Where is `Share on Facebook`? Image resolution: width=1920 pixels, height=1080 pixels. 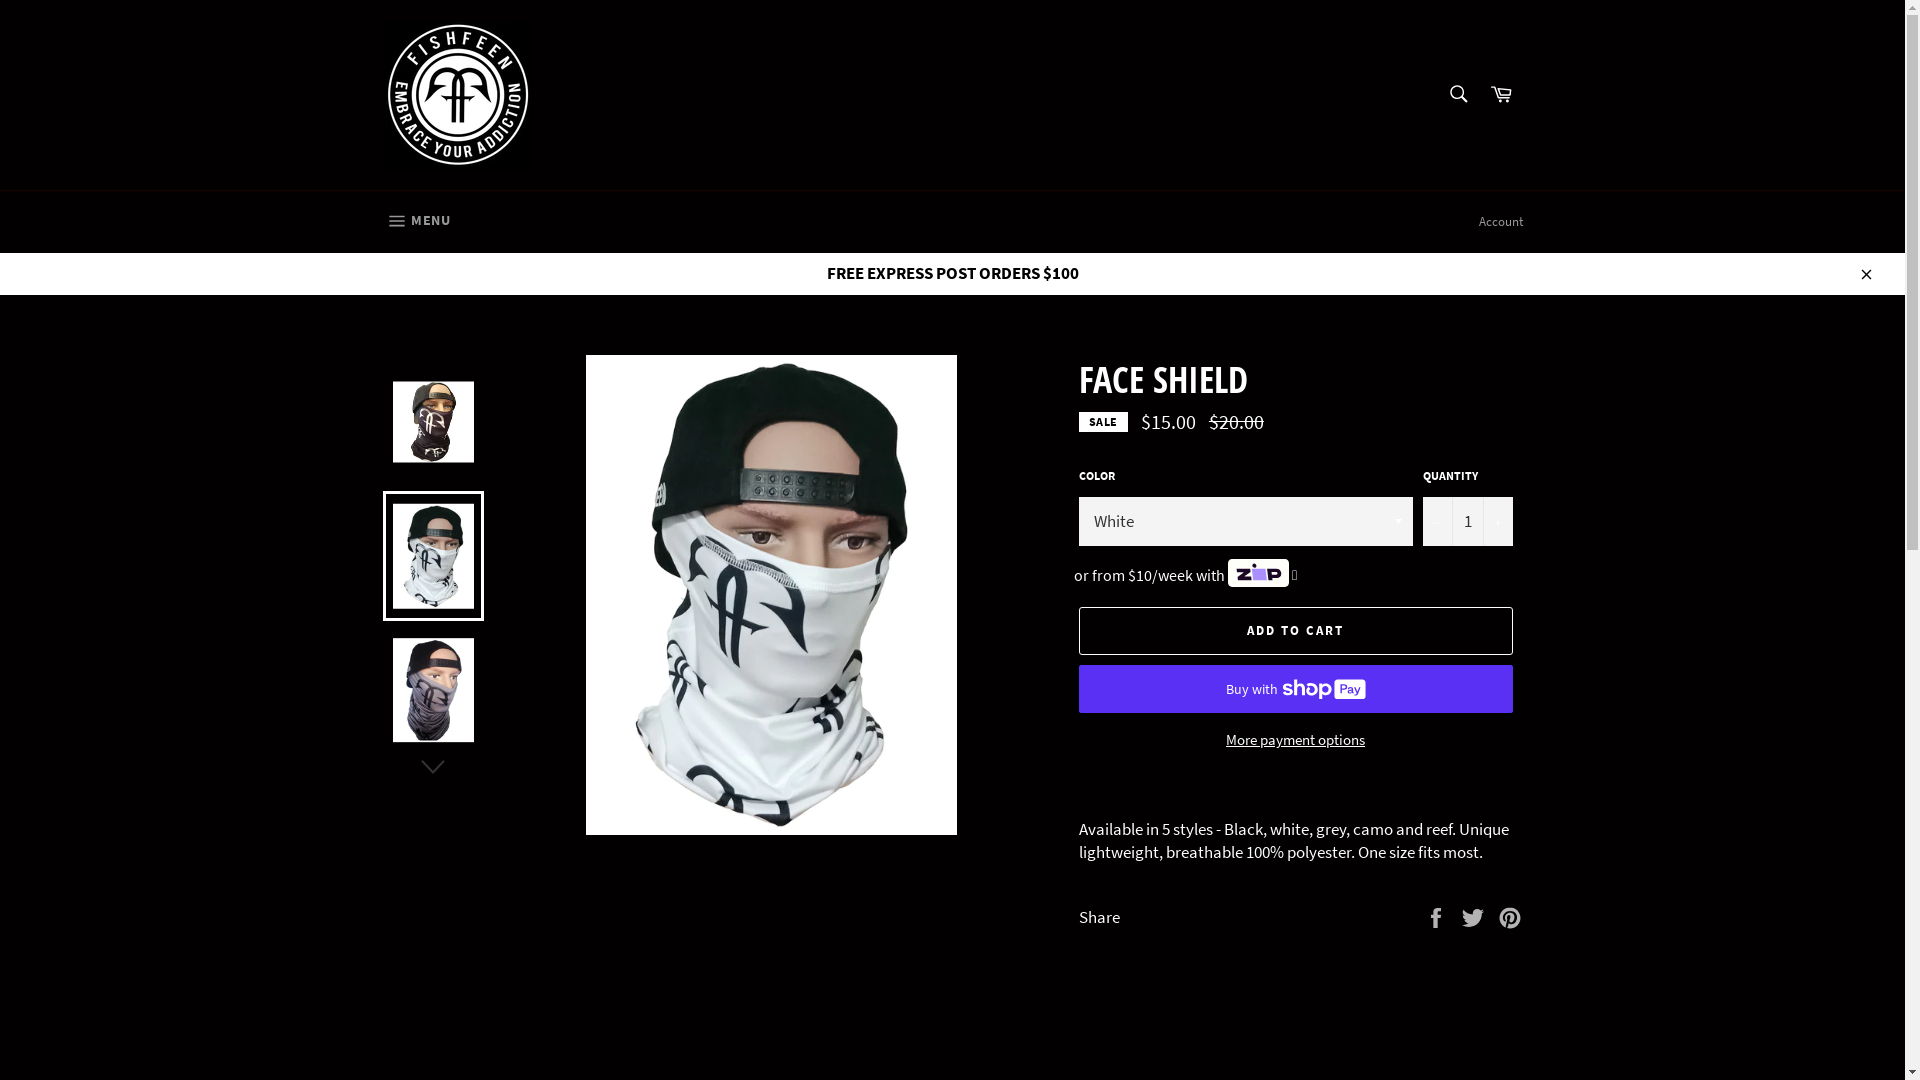 Share on Facebook is located at coordinates (1438, 916).